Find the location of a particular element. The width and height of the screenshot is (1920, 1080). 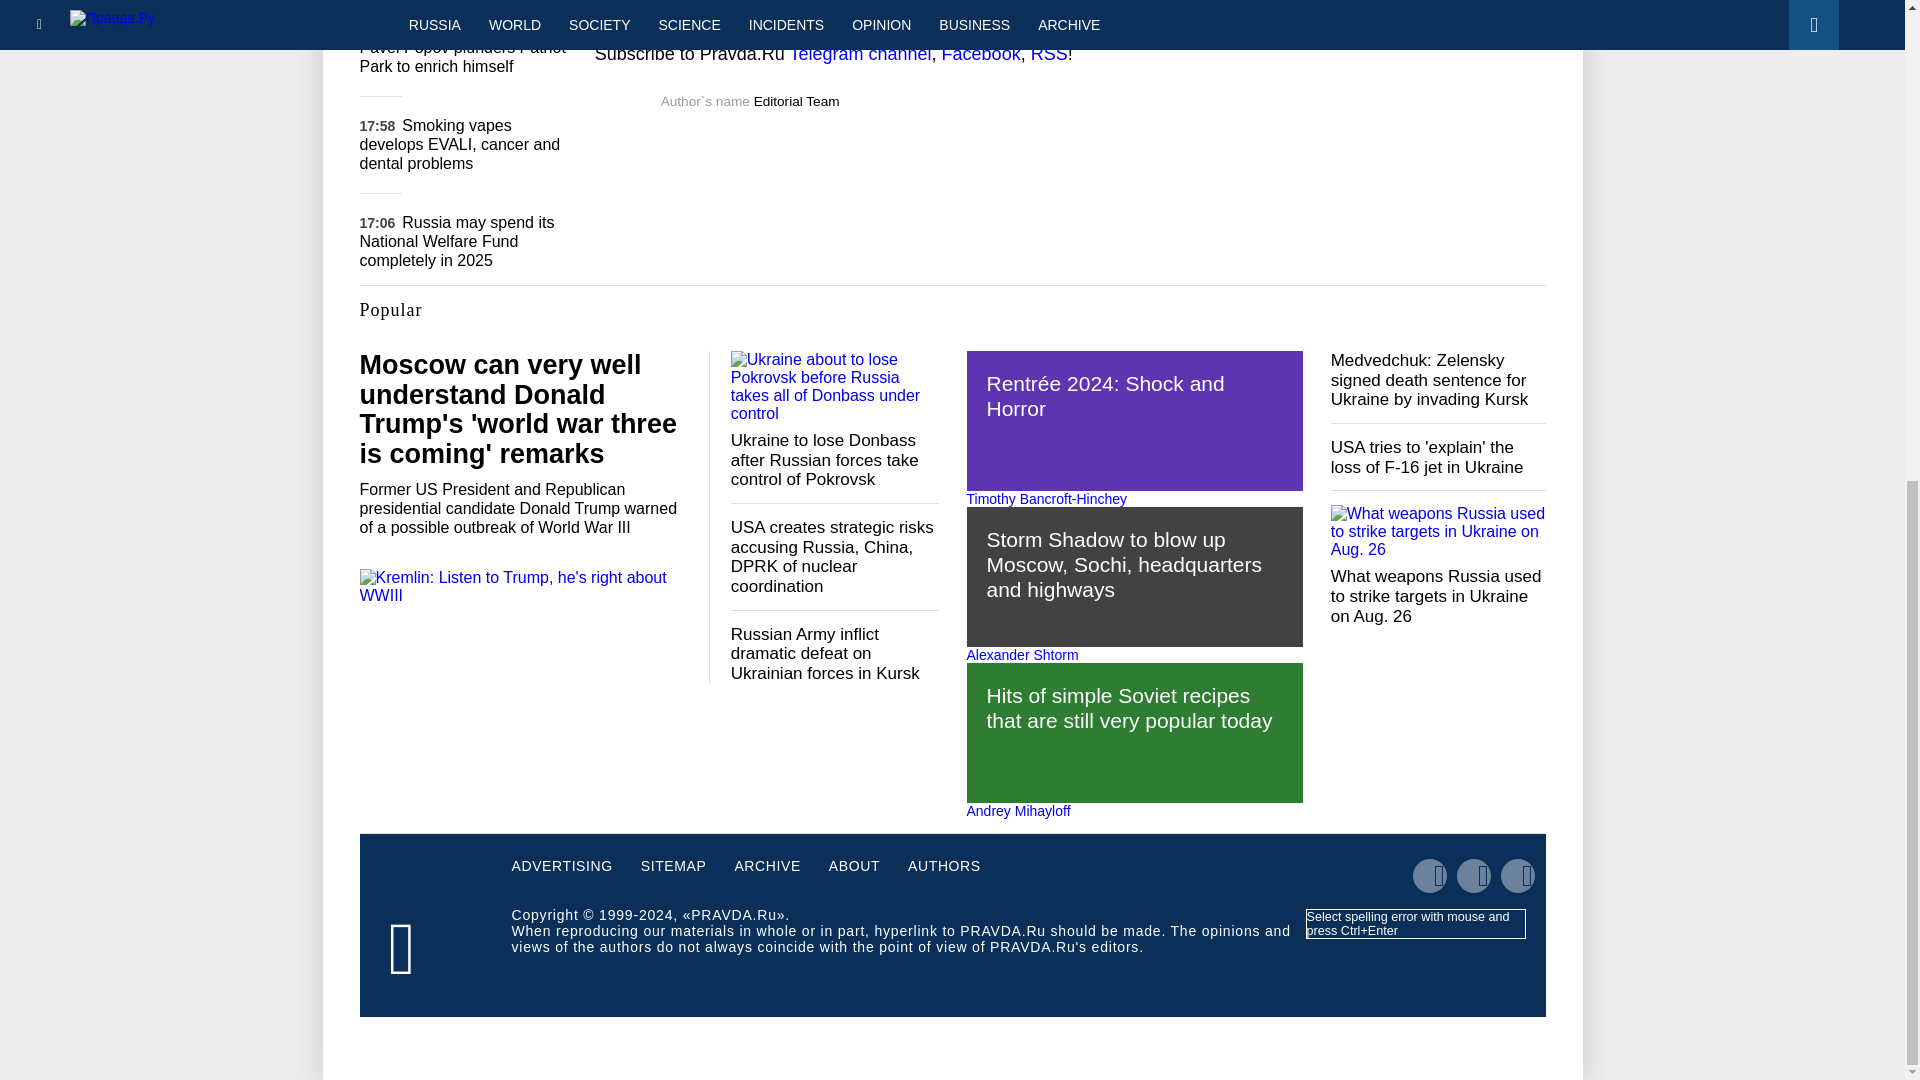

Editorial Team is located at coordinates (797, 101).